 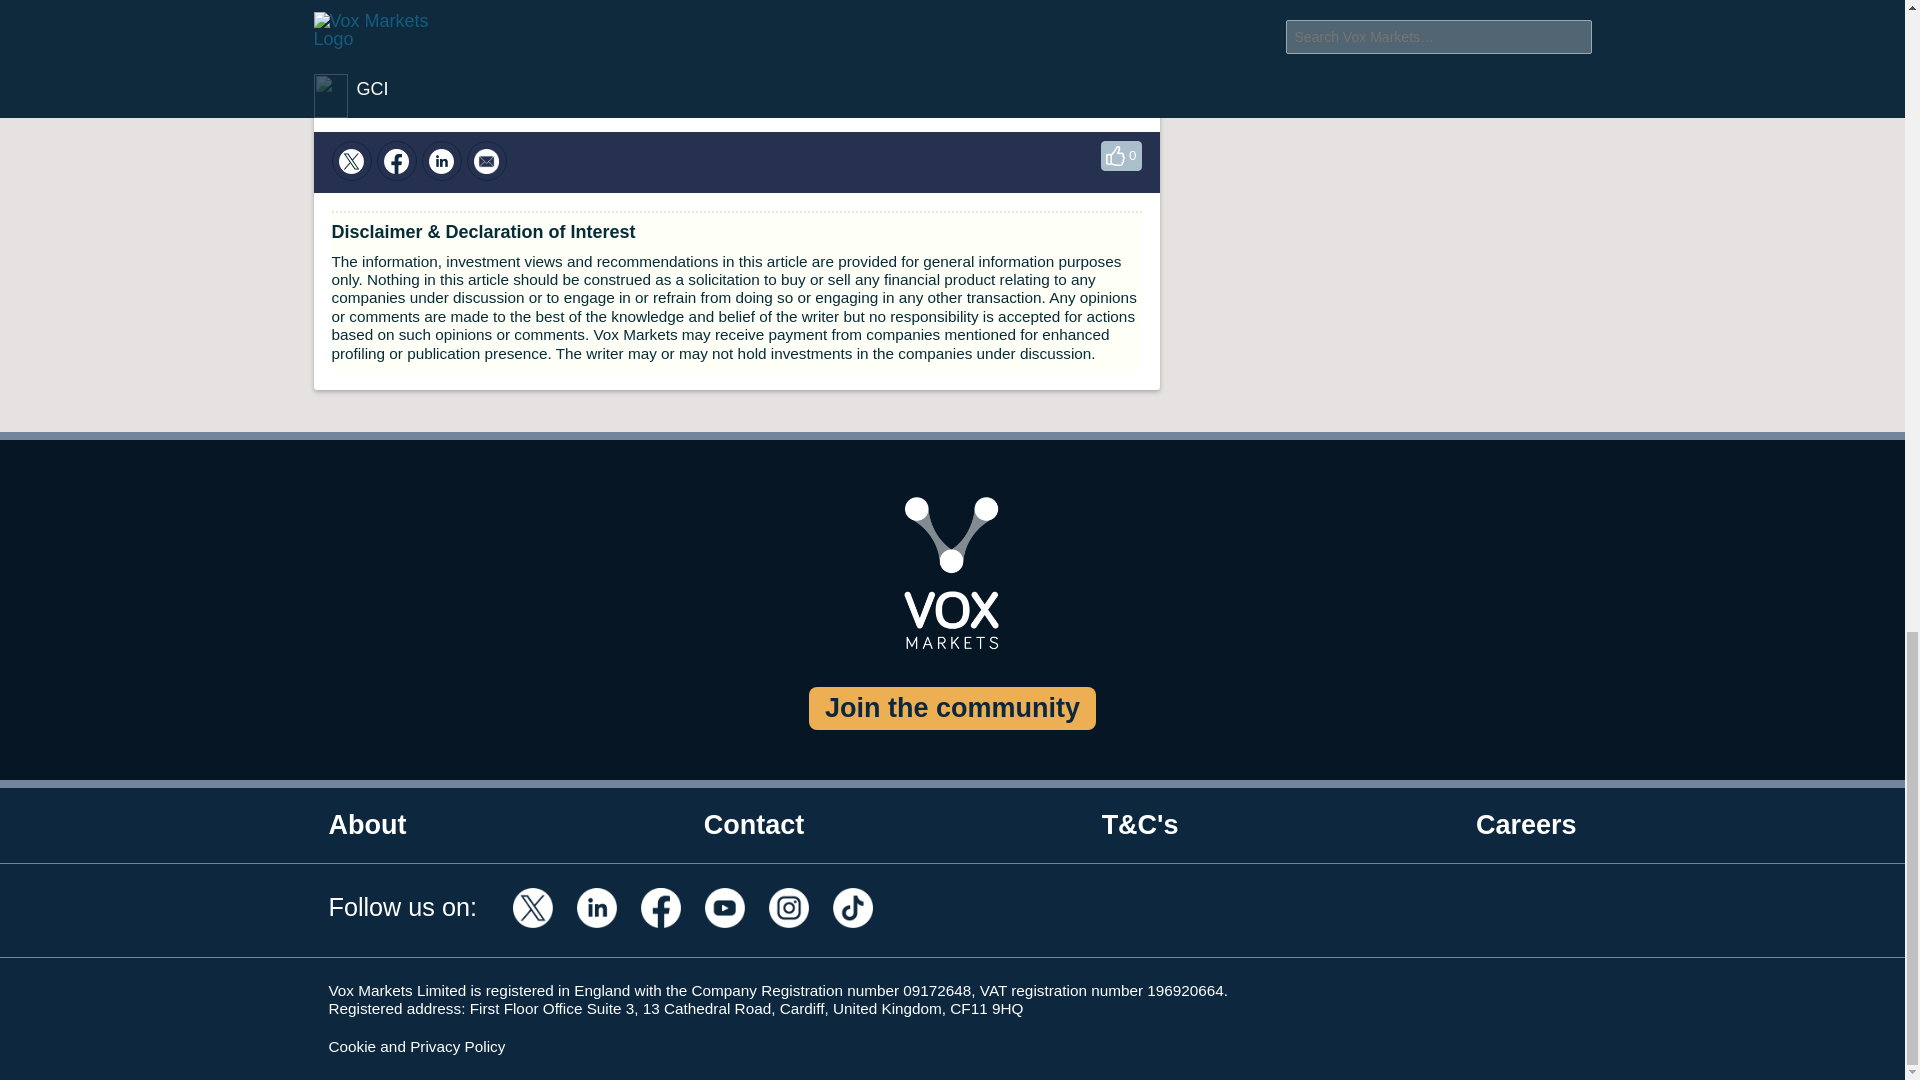 I want to click on Contact, so click(x=754, y=826).